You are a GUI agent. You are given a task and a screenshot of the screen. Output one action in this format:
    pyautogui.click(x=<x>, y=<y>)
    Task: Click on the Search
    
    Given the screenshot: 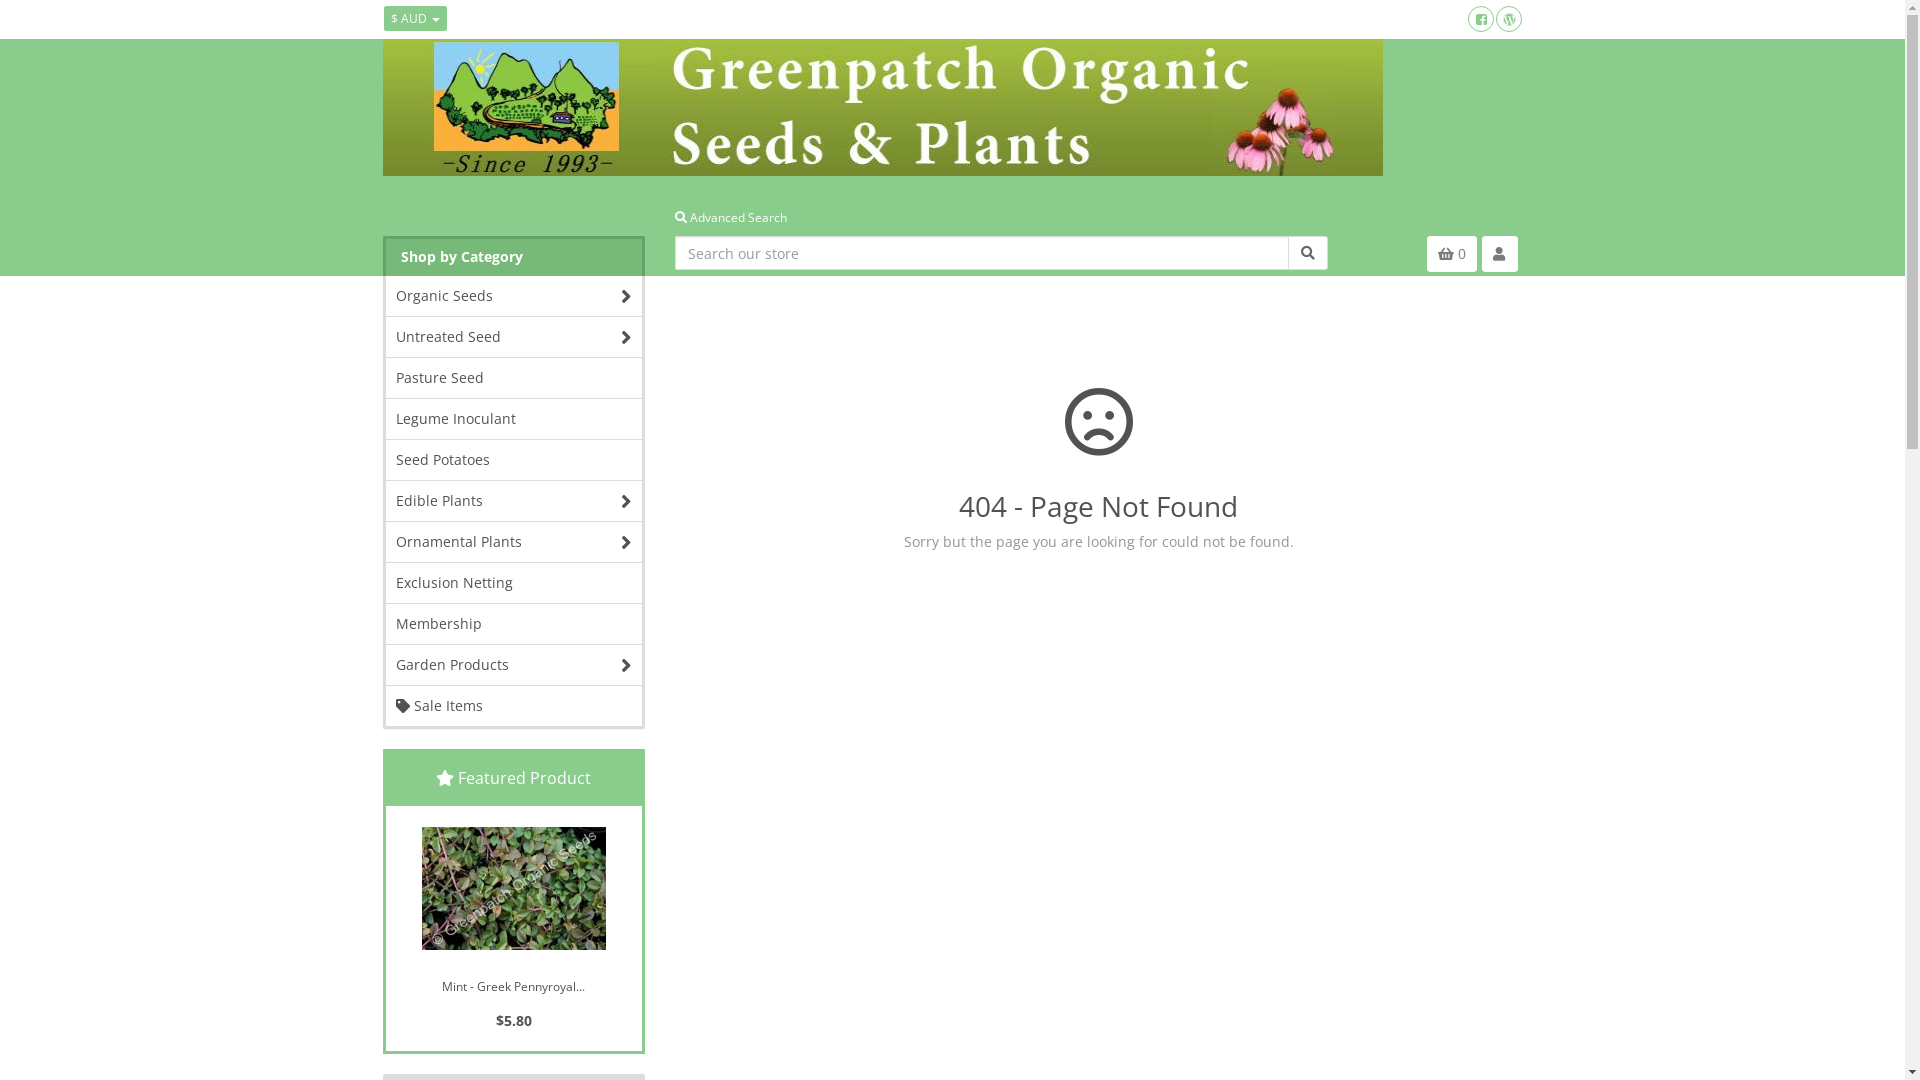 What is the action you would take?
    pyautogui.click(x=1308, y=253)
    